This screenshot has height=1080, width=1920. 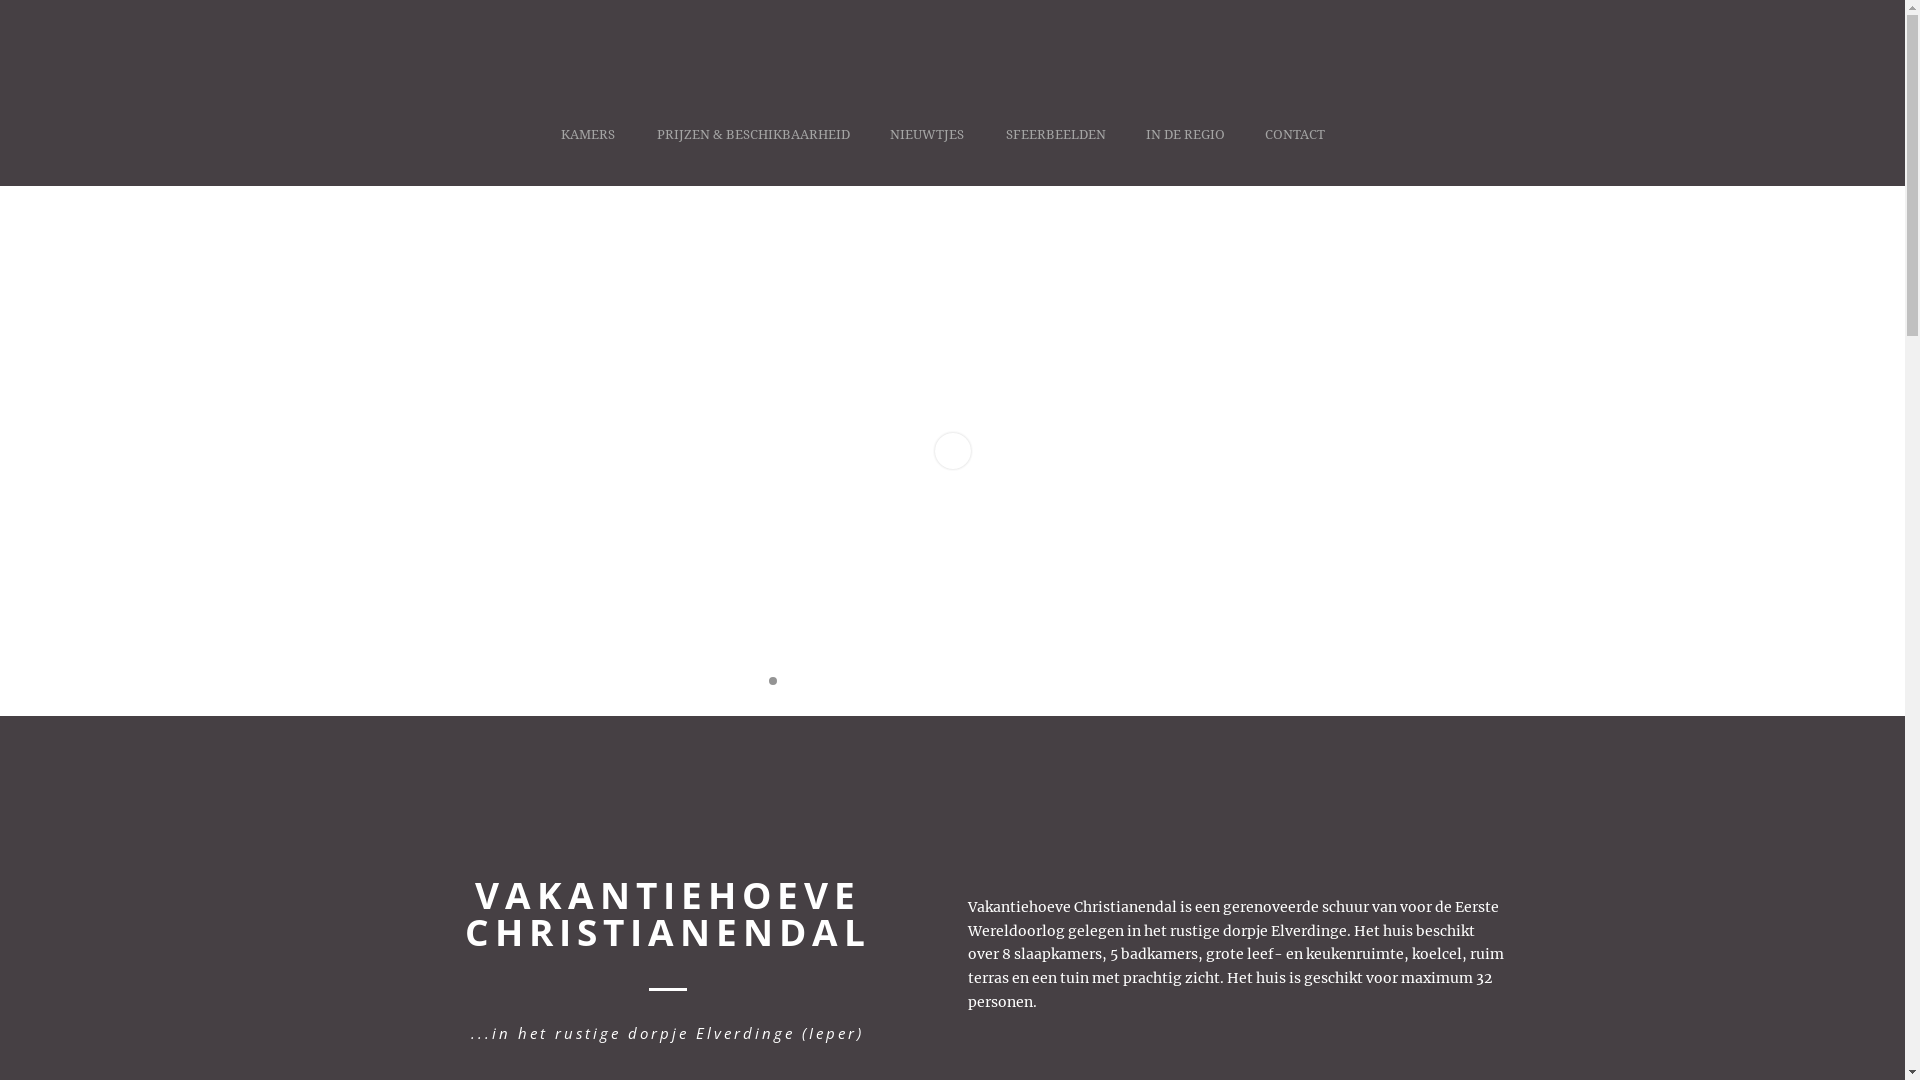 I want to click on PRIJZEN & BESCHIKBAARHEID, so click(x=752, y=155).